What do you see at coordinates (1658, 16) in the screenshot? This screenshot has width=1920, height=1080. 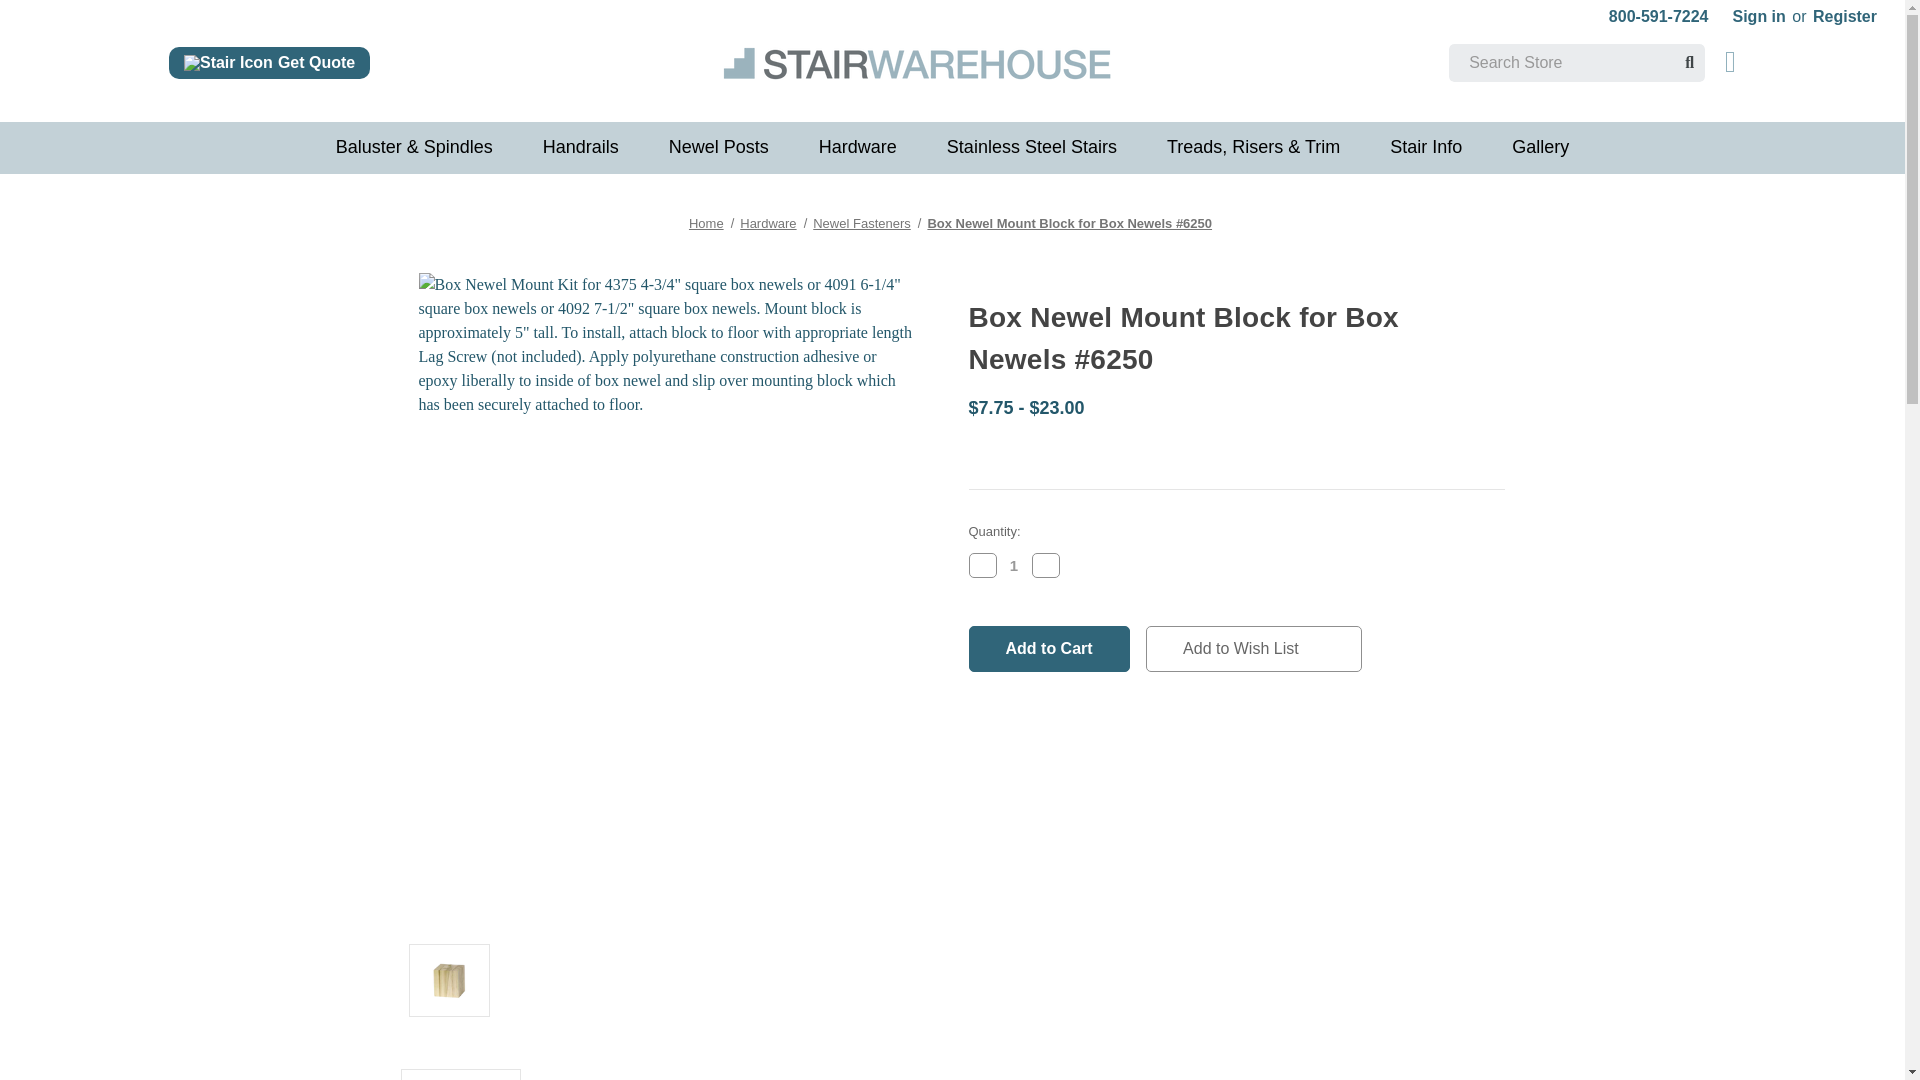 I see `800-591-7224` at bounding box center [1658, 16].